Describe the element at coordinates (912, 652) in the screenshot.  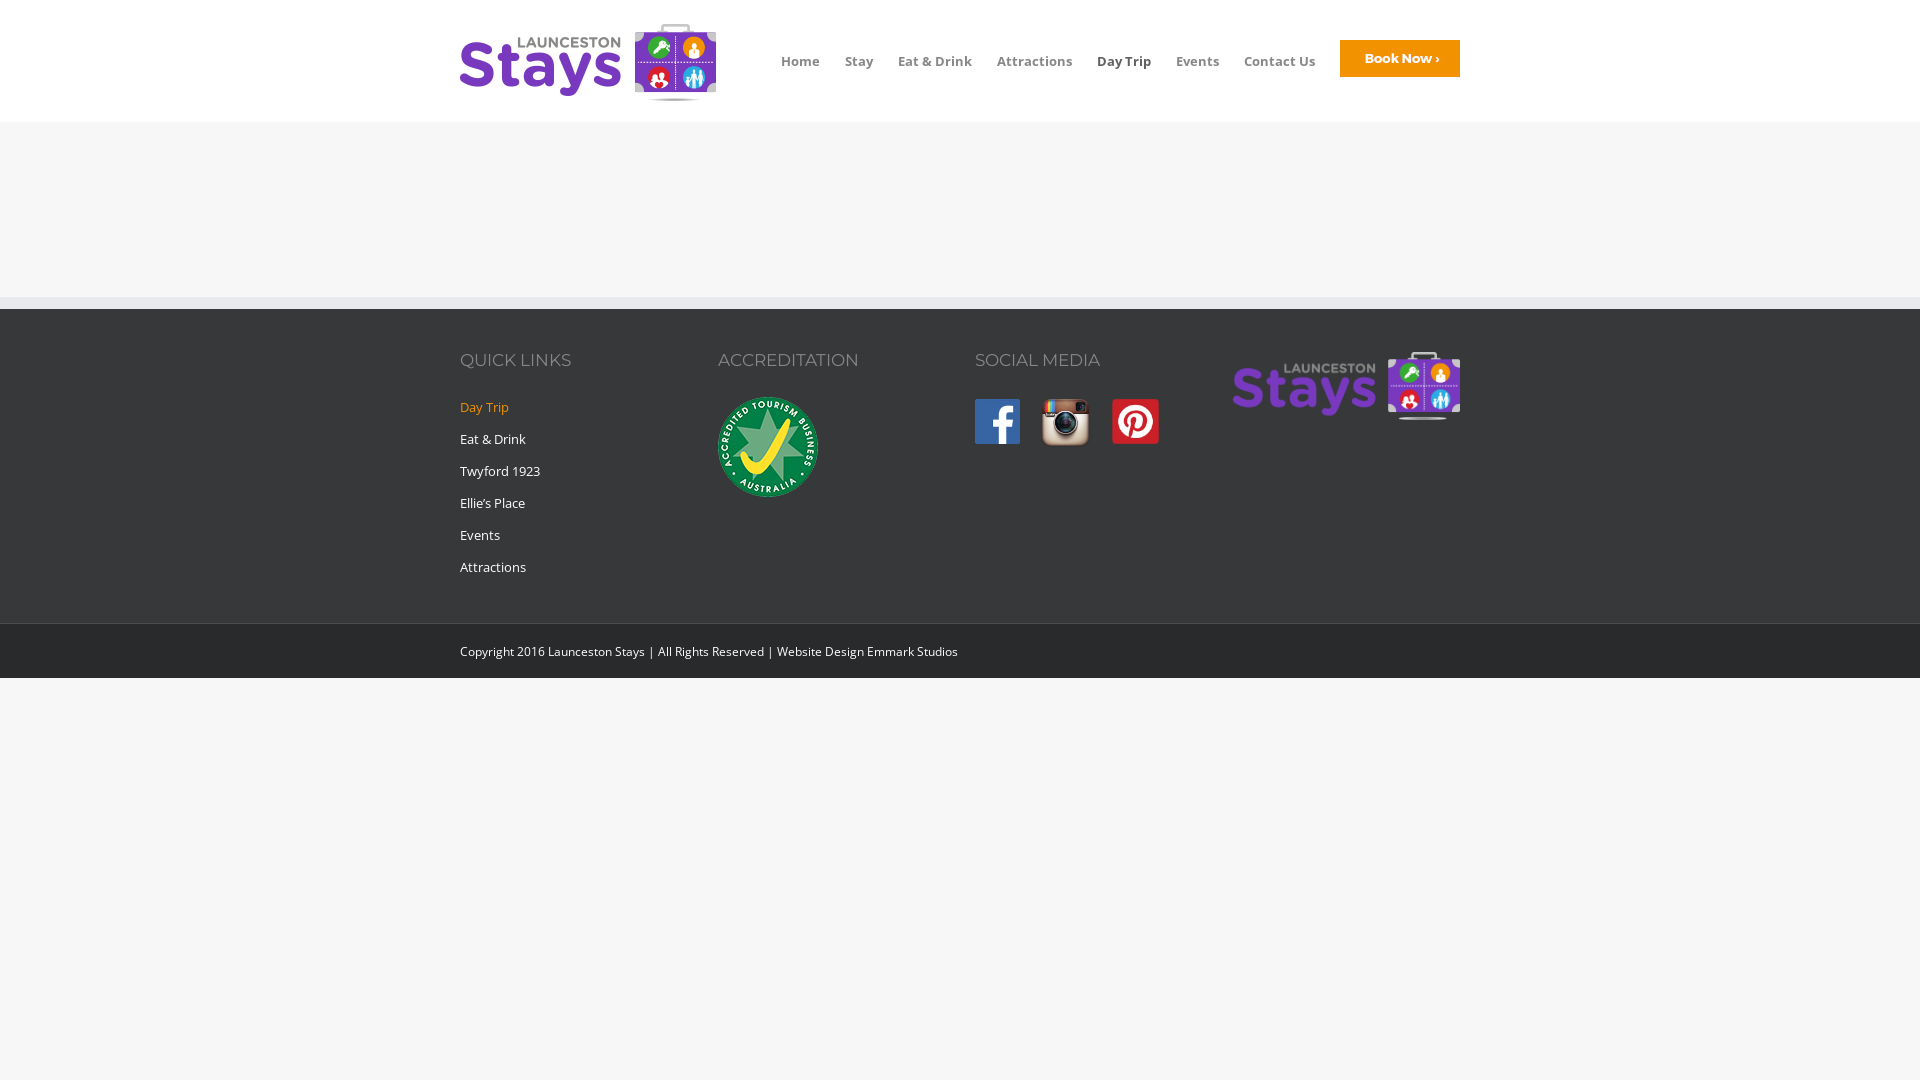
I see `Emmark Studios` at that location.